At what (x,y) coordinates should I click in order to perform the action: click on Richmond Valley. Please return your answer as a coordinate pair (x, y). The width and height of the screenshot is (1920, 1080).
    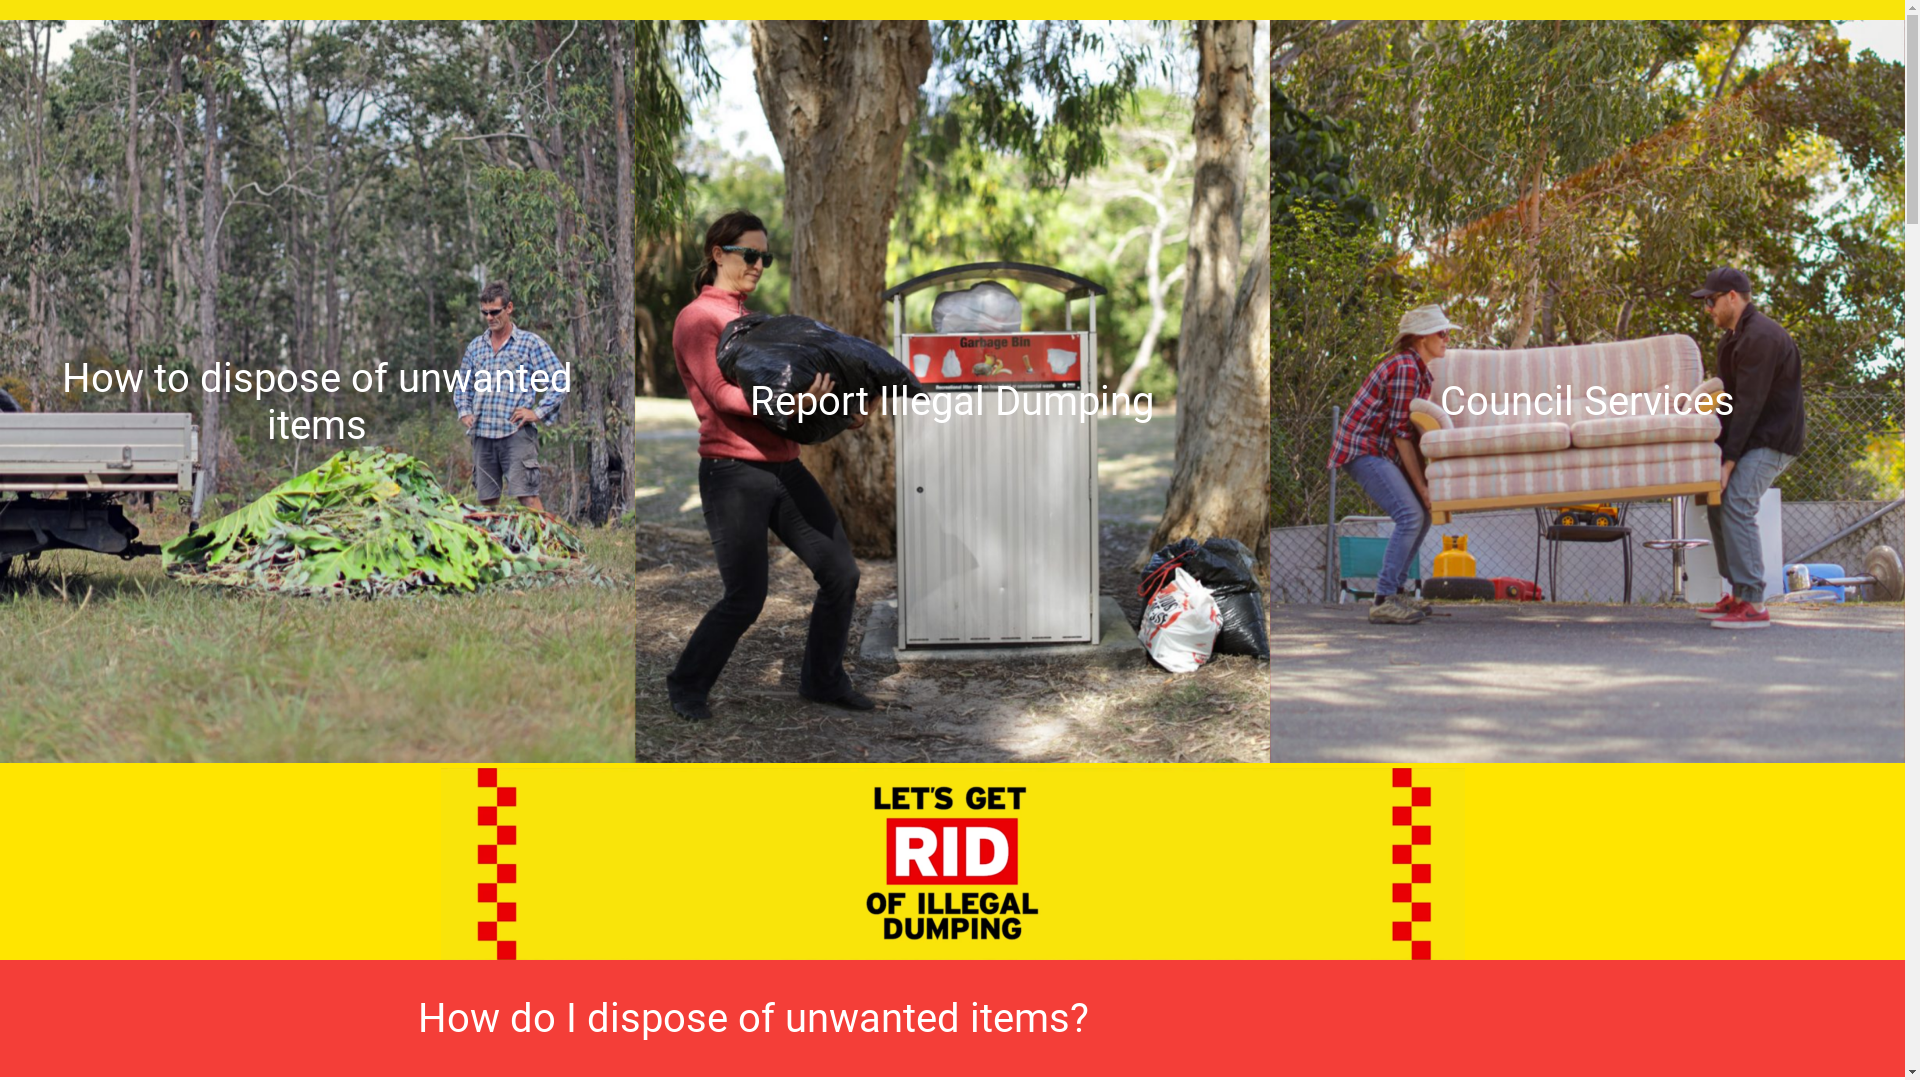
    Looking at the image, I should click on (1647, 486).